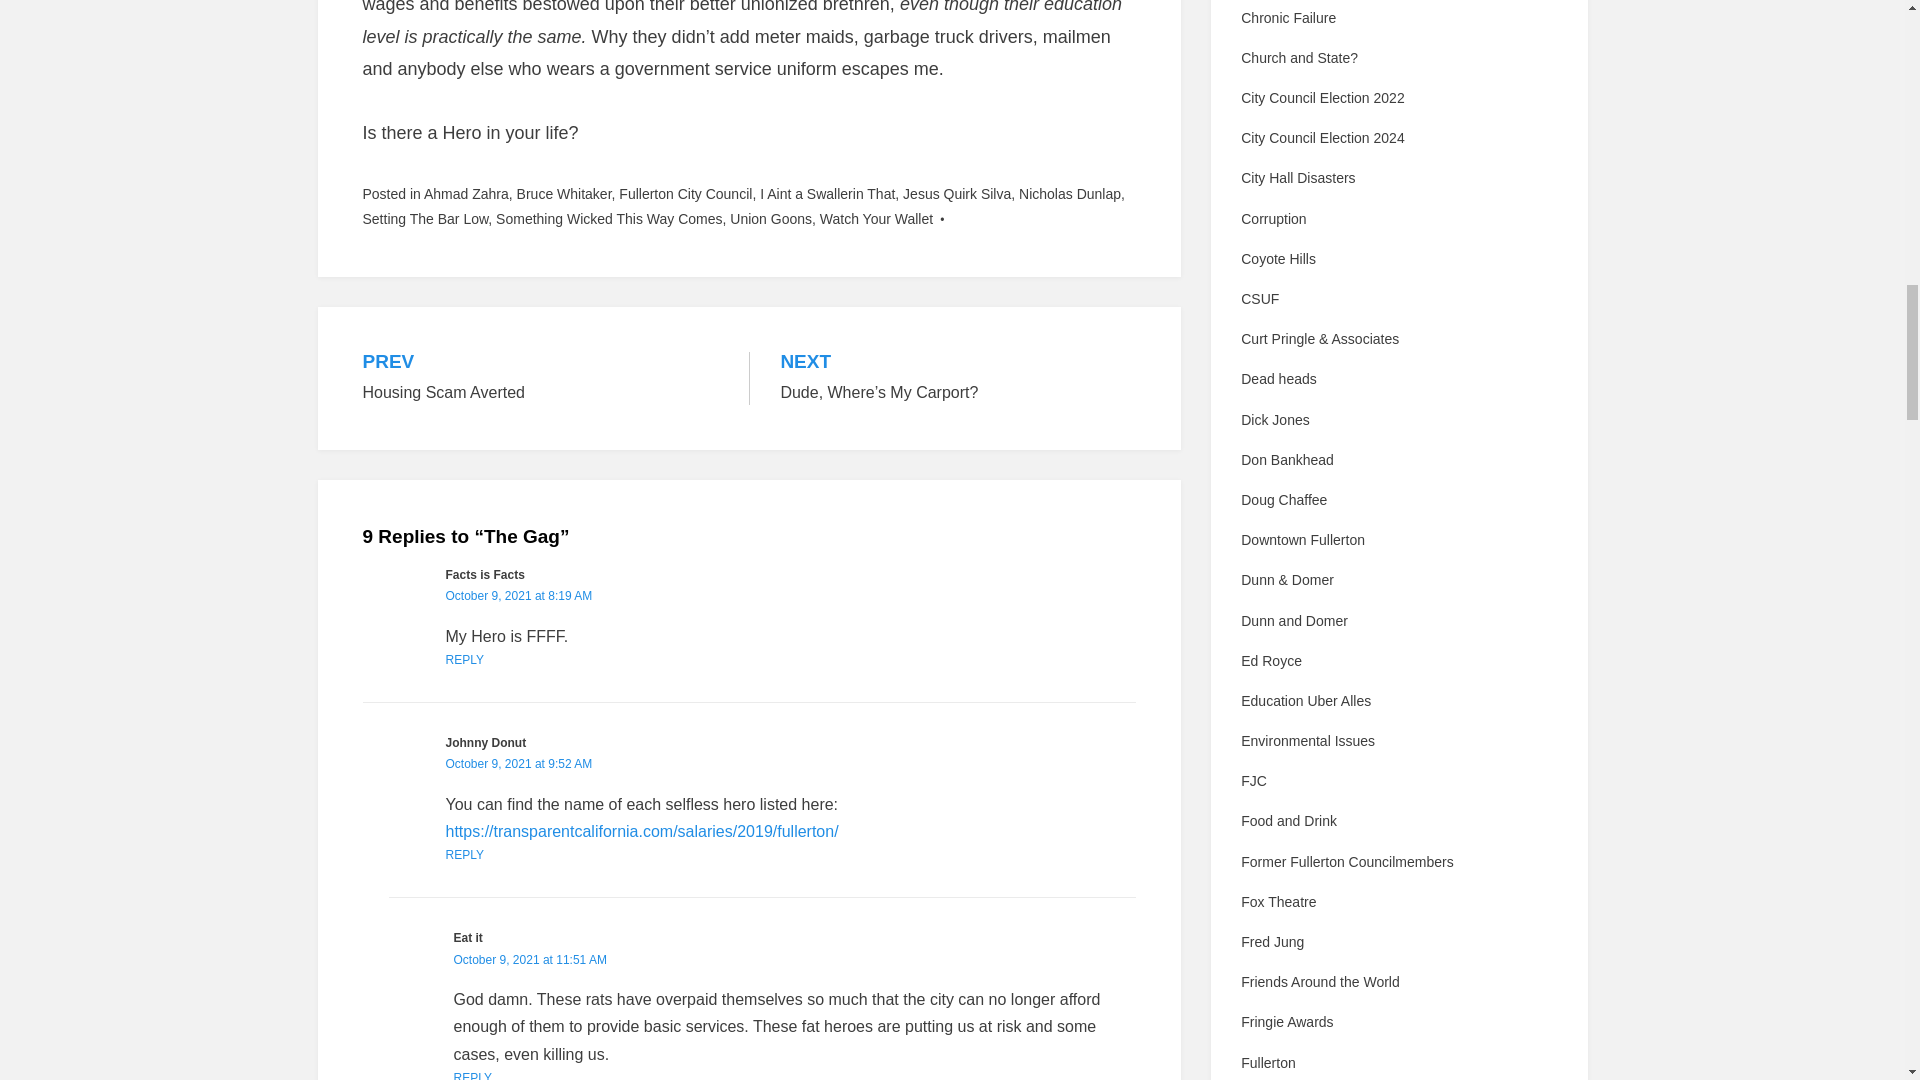  I want to click on Something Wicked This Way Comes, so click(1070, 193).